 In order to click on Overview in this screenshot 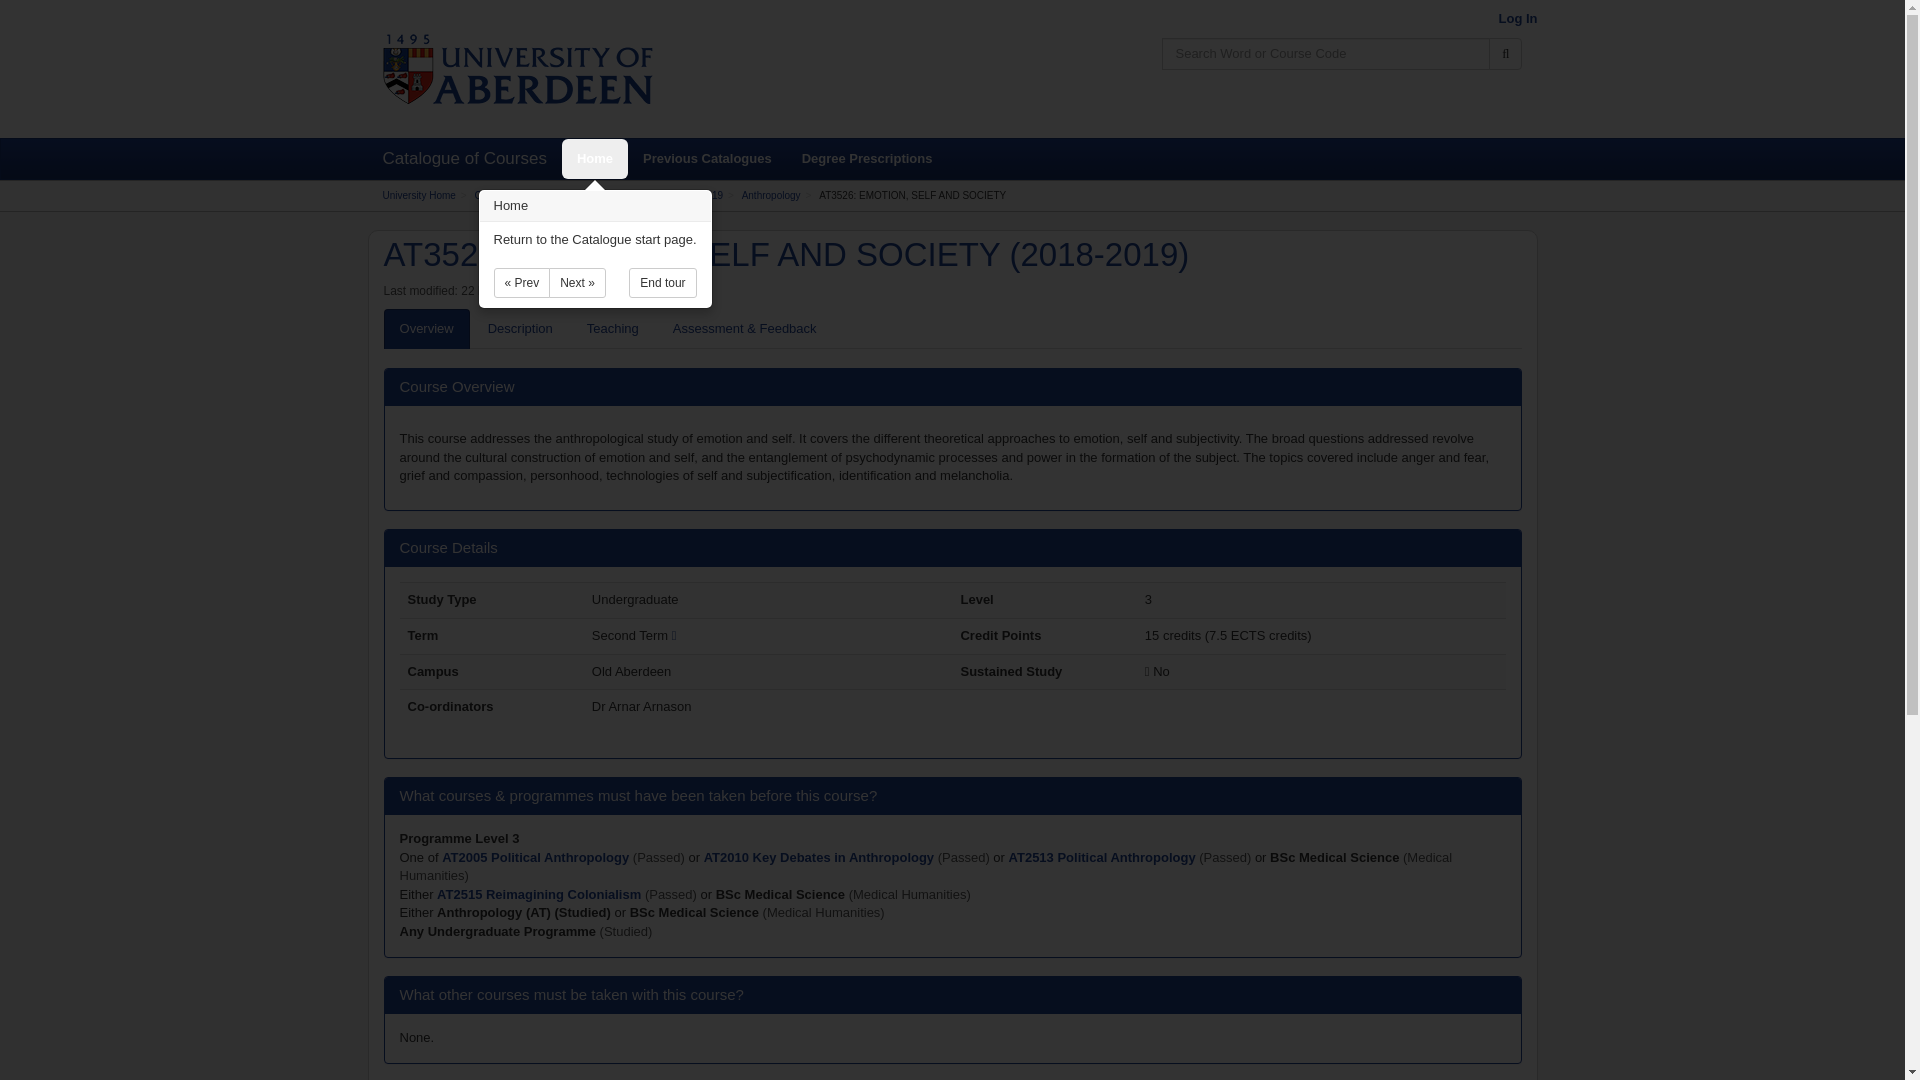, I will do `click(427, 328)`.